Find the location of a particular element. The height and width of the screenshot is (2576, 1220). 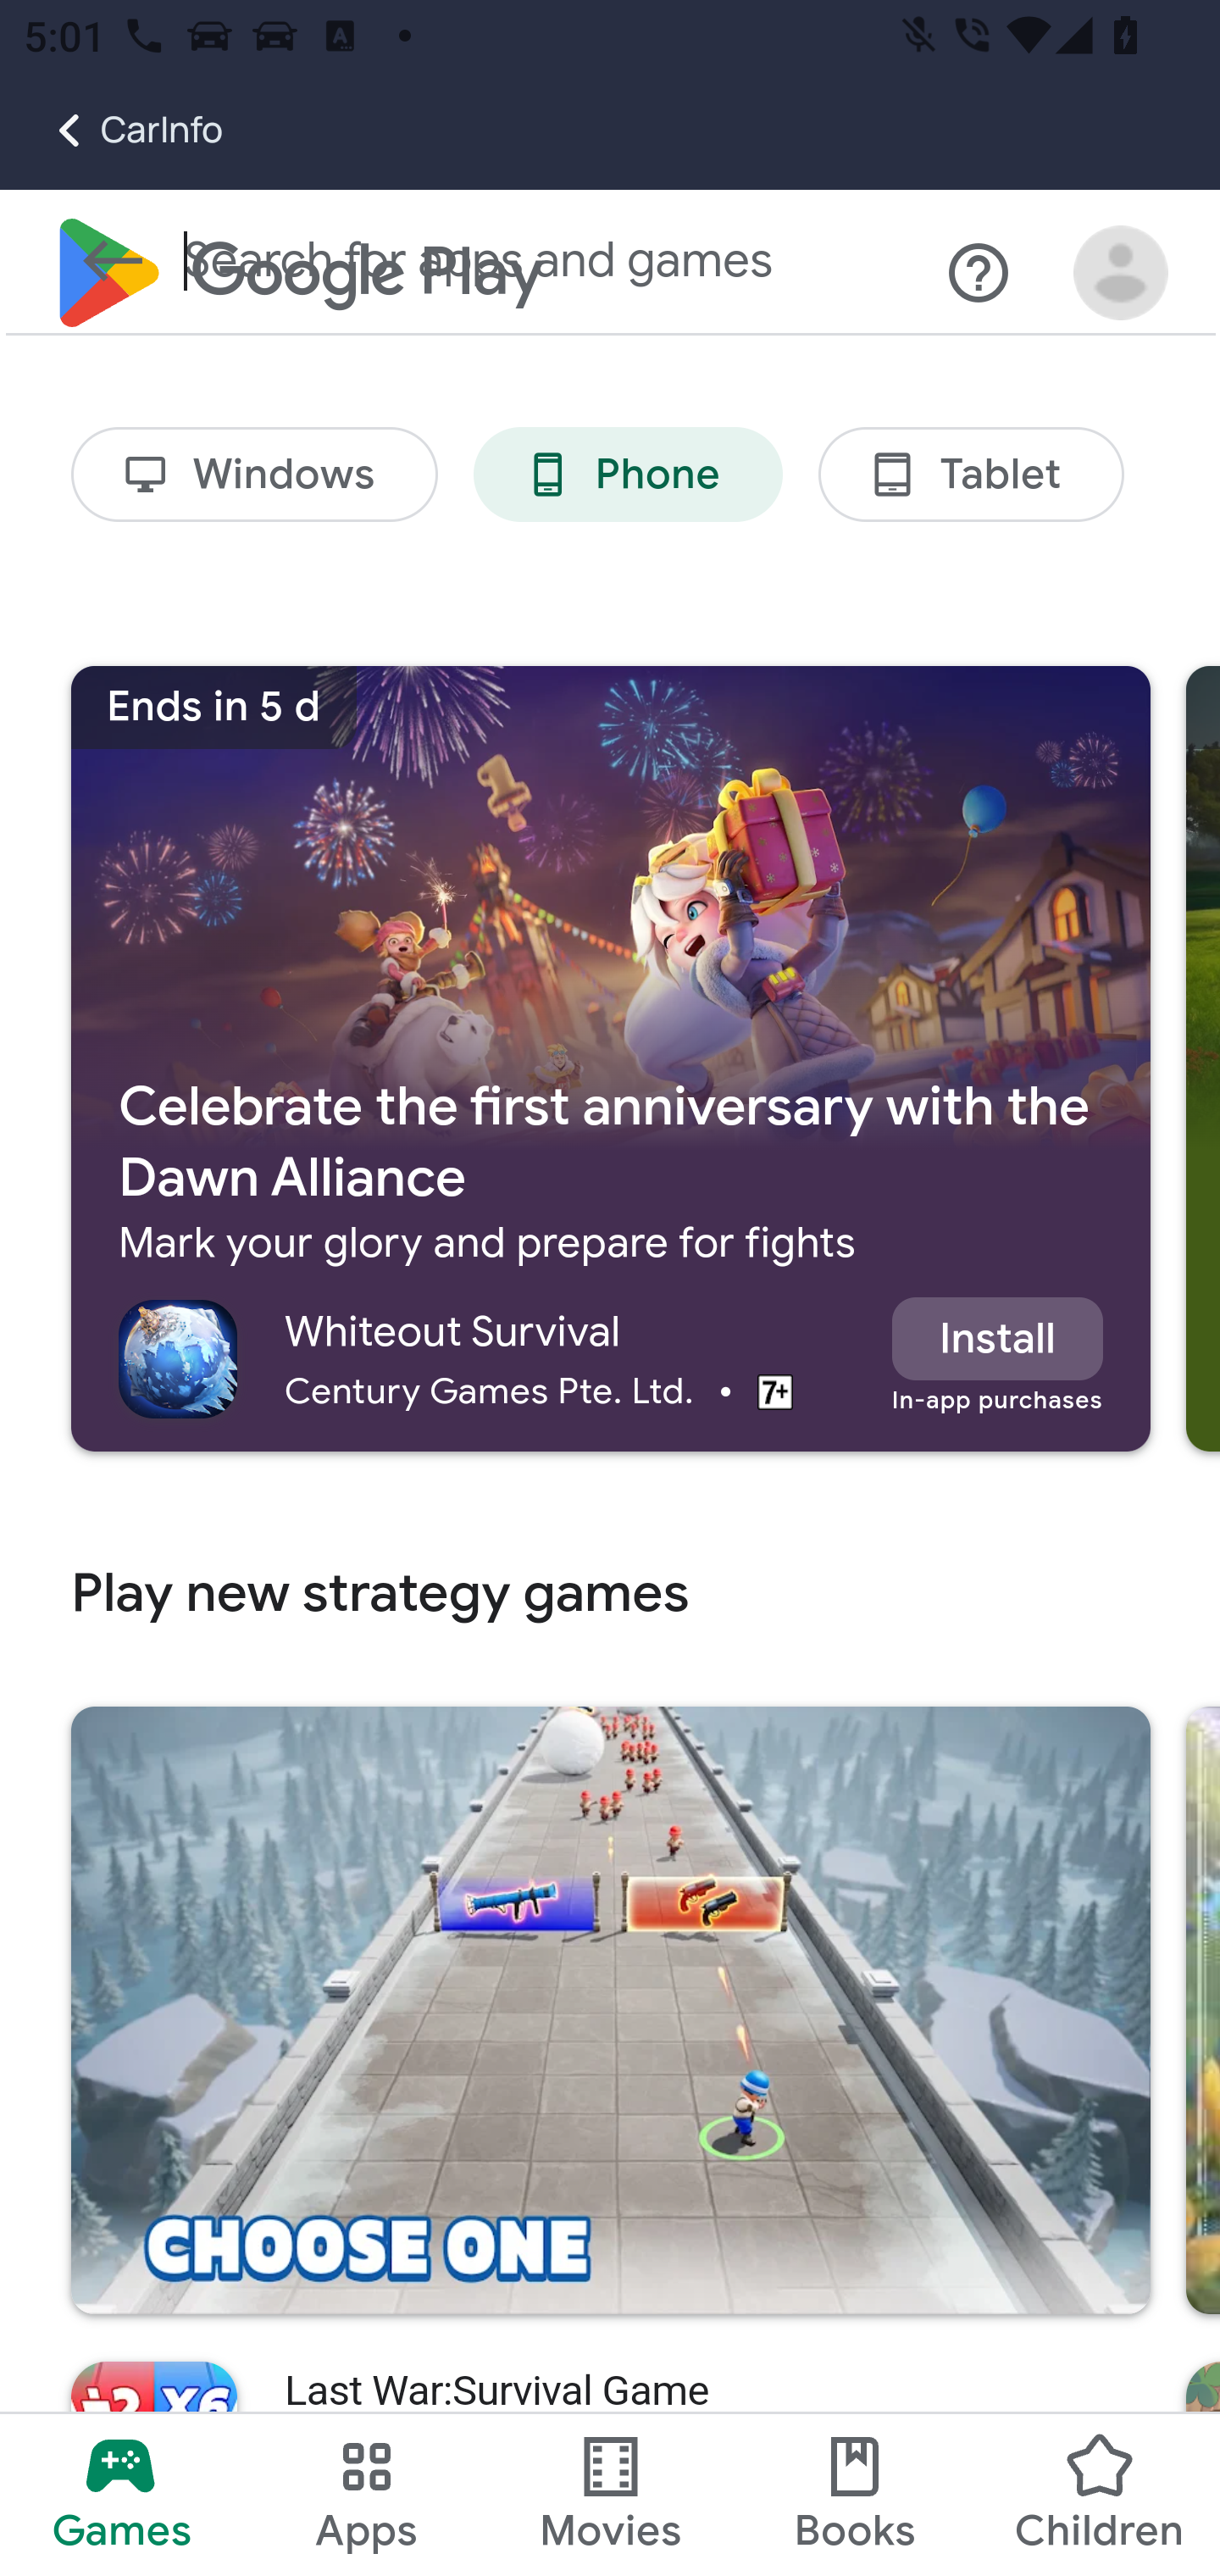

Movies is located at coordinates (611, 2495).